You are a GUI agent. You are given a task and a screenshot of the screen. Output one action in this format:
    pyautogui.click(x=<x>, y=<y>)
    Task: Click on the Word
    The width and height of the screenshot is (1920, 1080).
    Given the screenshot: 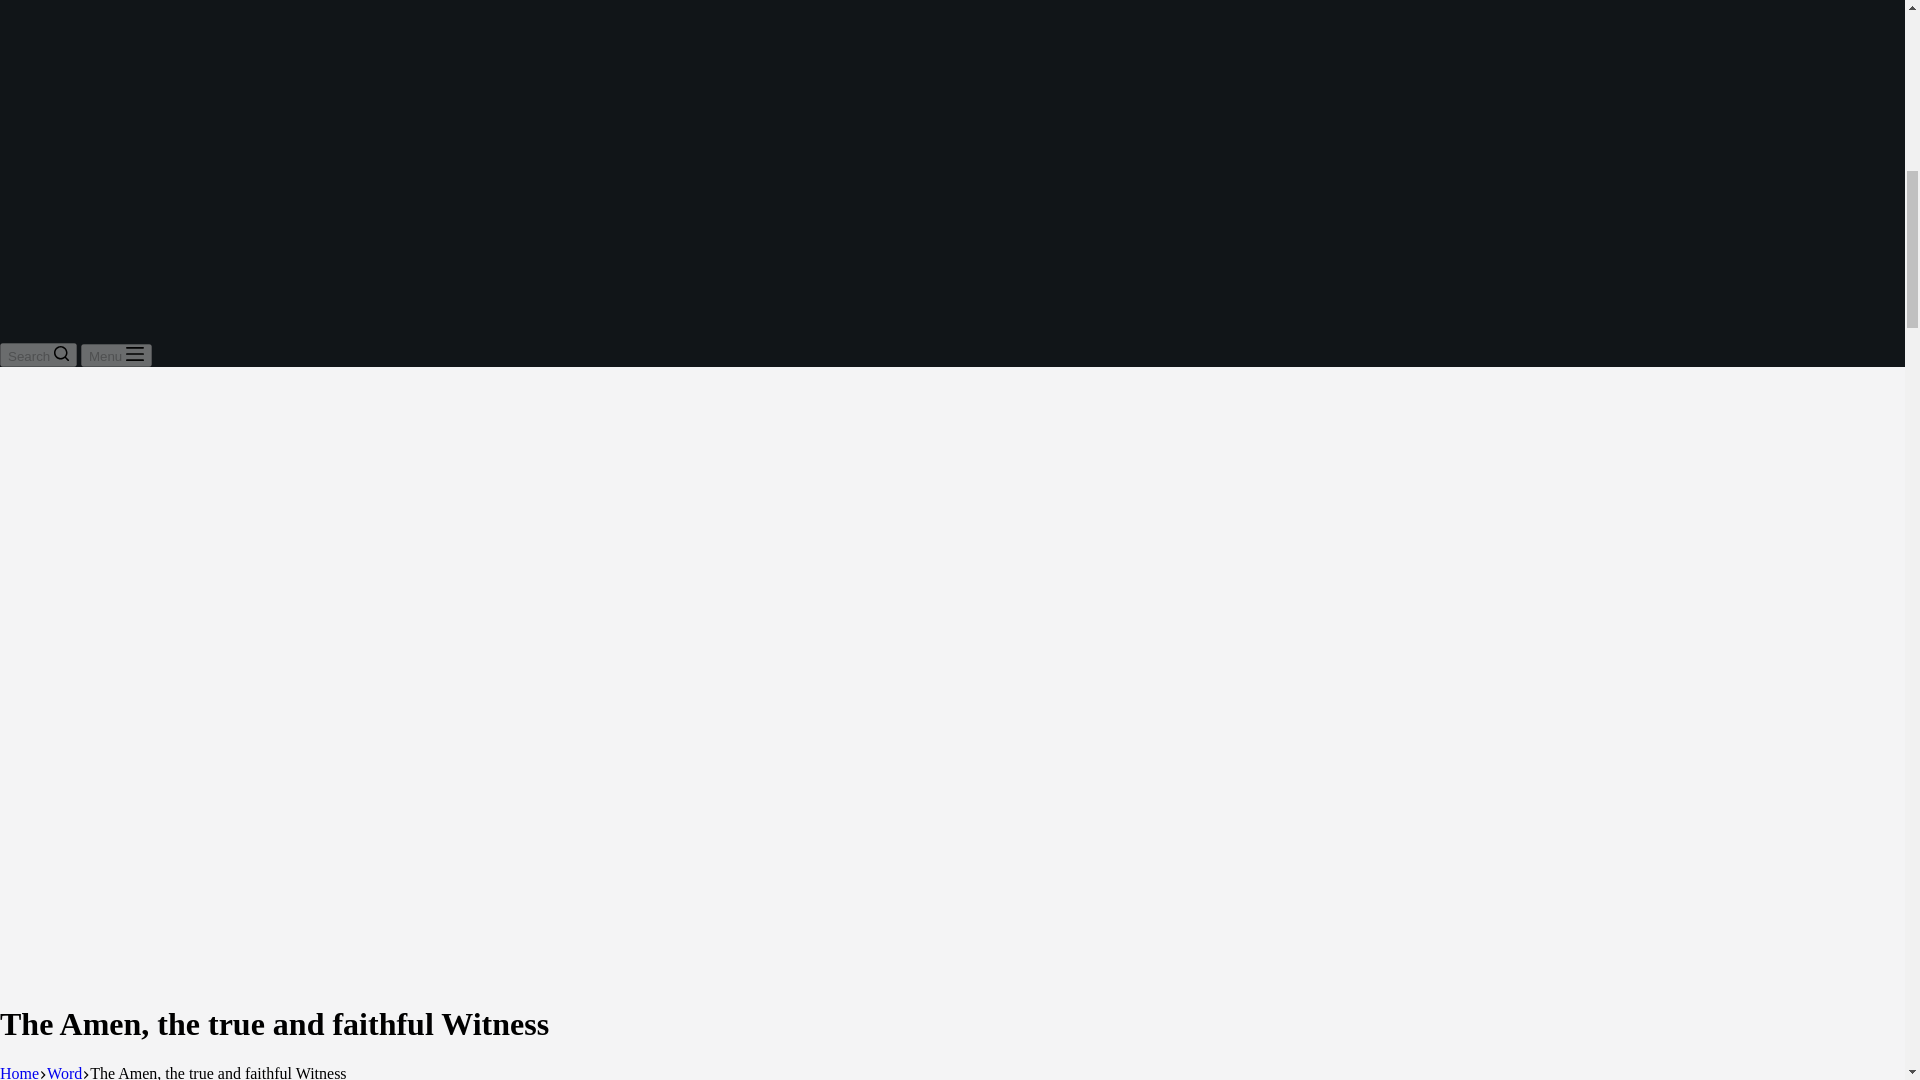 What is the action you would take?
    pyautogui.click(x=64, y=1072)
    